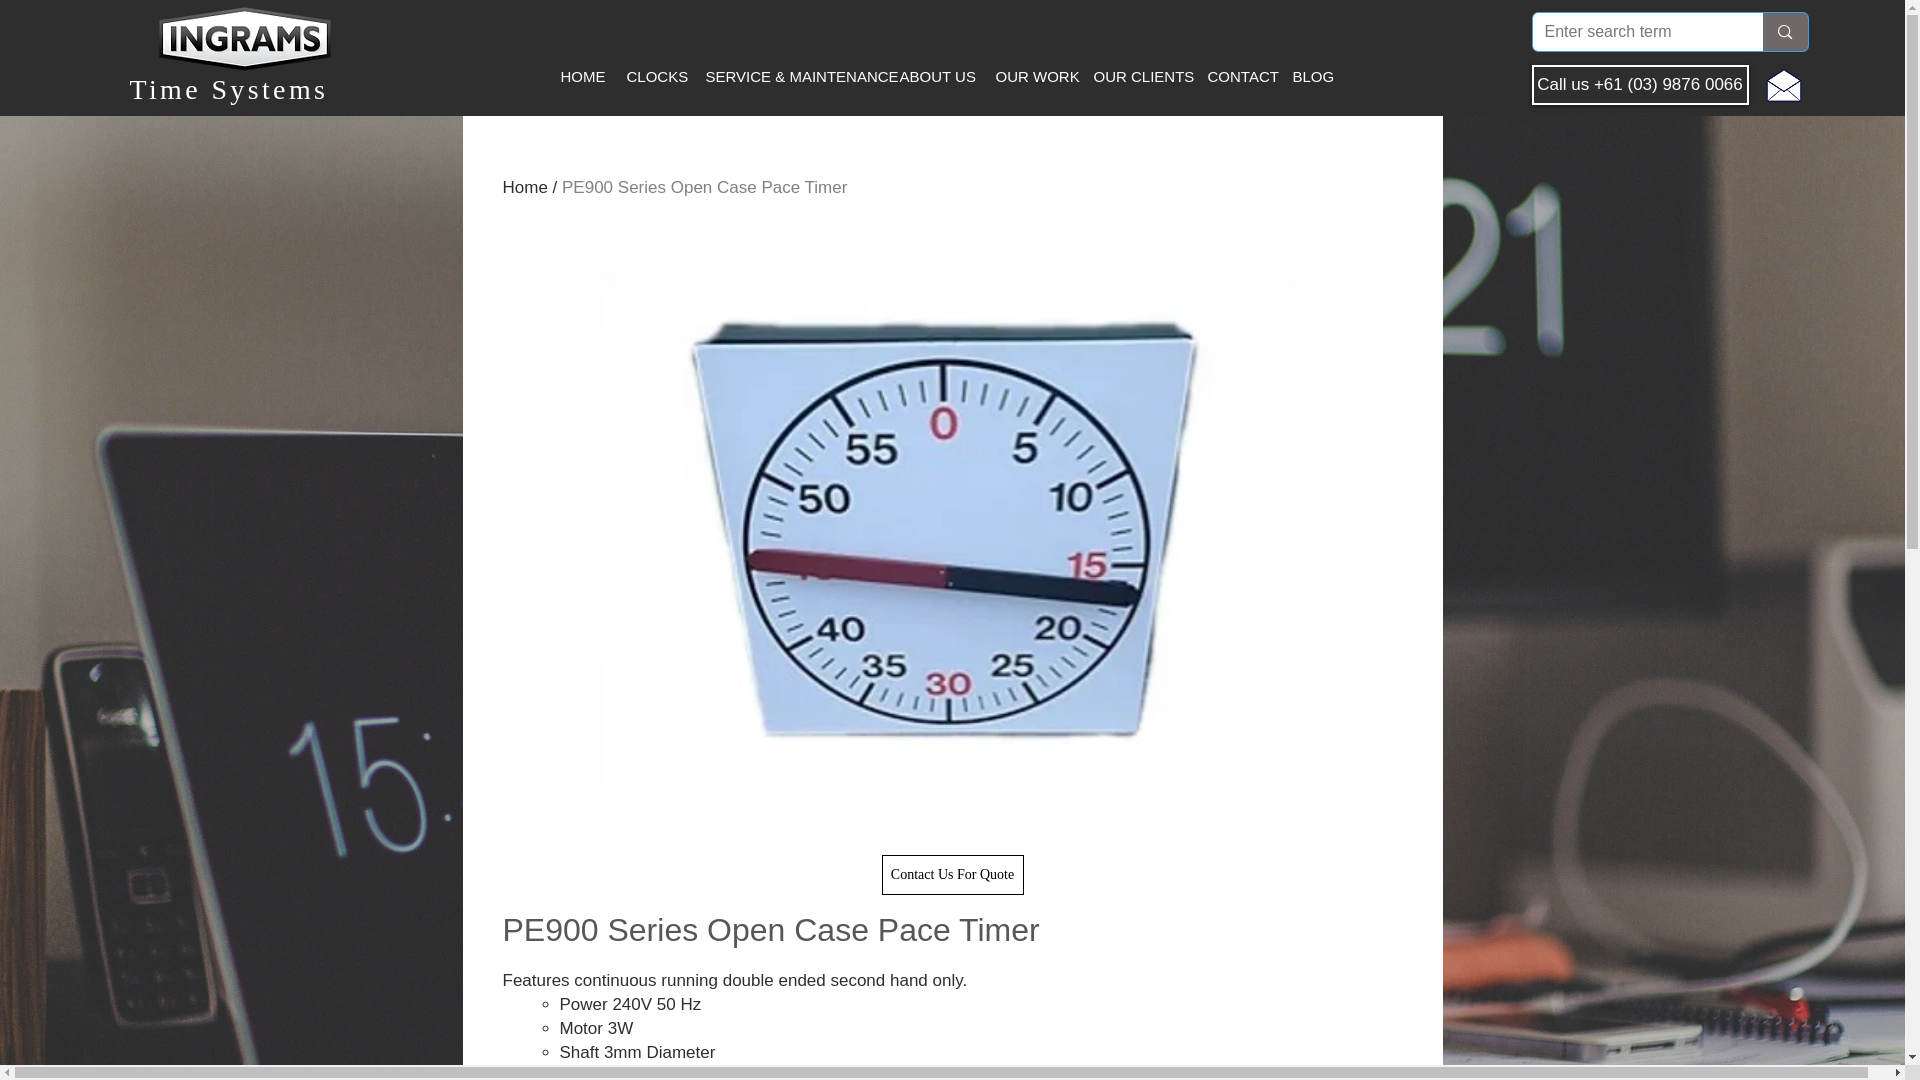  What do you see at coordinates (1136, 76) in the screenshot?
I see `OUR CLIENTS` at bounding box center [1136, 76].